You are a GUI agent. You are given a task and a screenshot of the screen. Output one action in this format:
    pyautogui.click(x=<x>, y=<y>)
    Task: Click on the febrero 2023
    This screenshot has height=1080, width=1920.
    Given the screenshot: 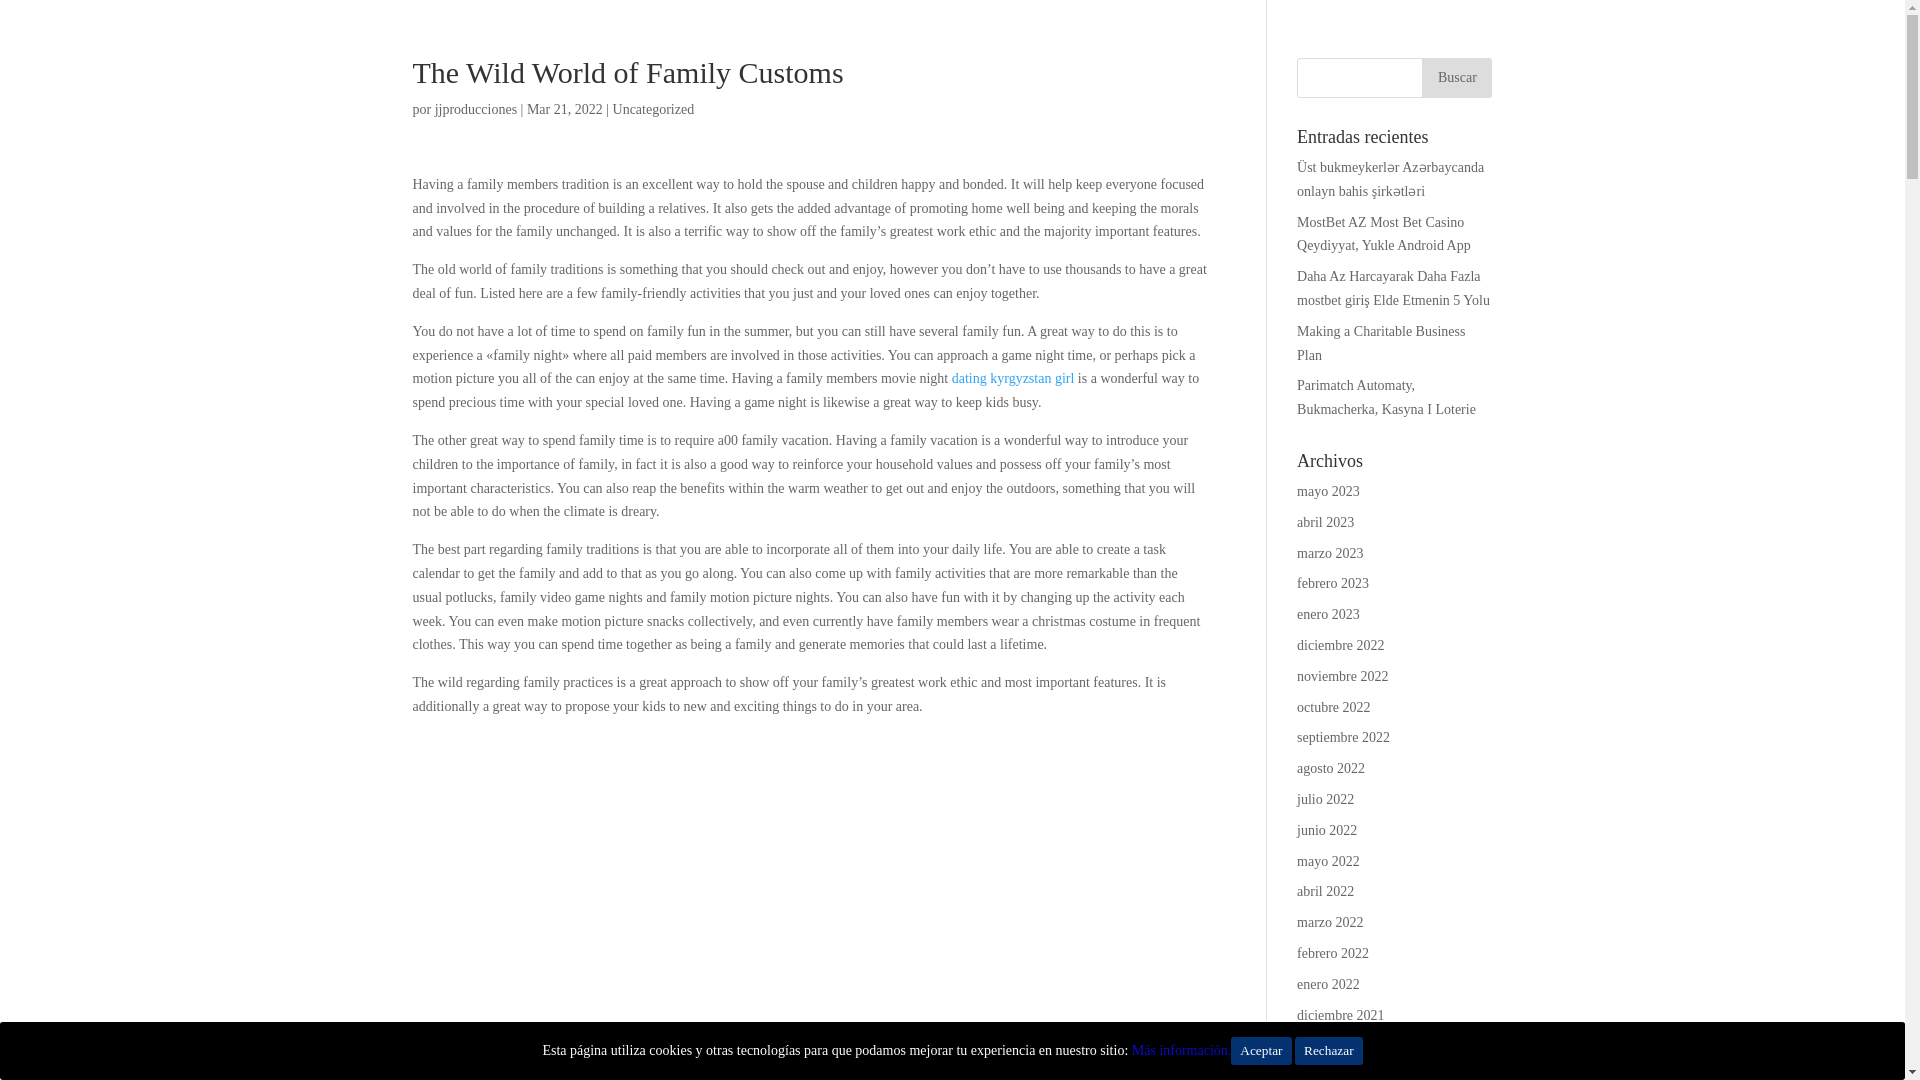 What is the action you would take?
    pyautogui.click(x=1332, y=582)
    